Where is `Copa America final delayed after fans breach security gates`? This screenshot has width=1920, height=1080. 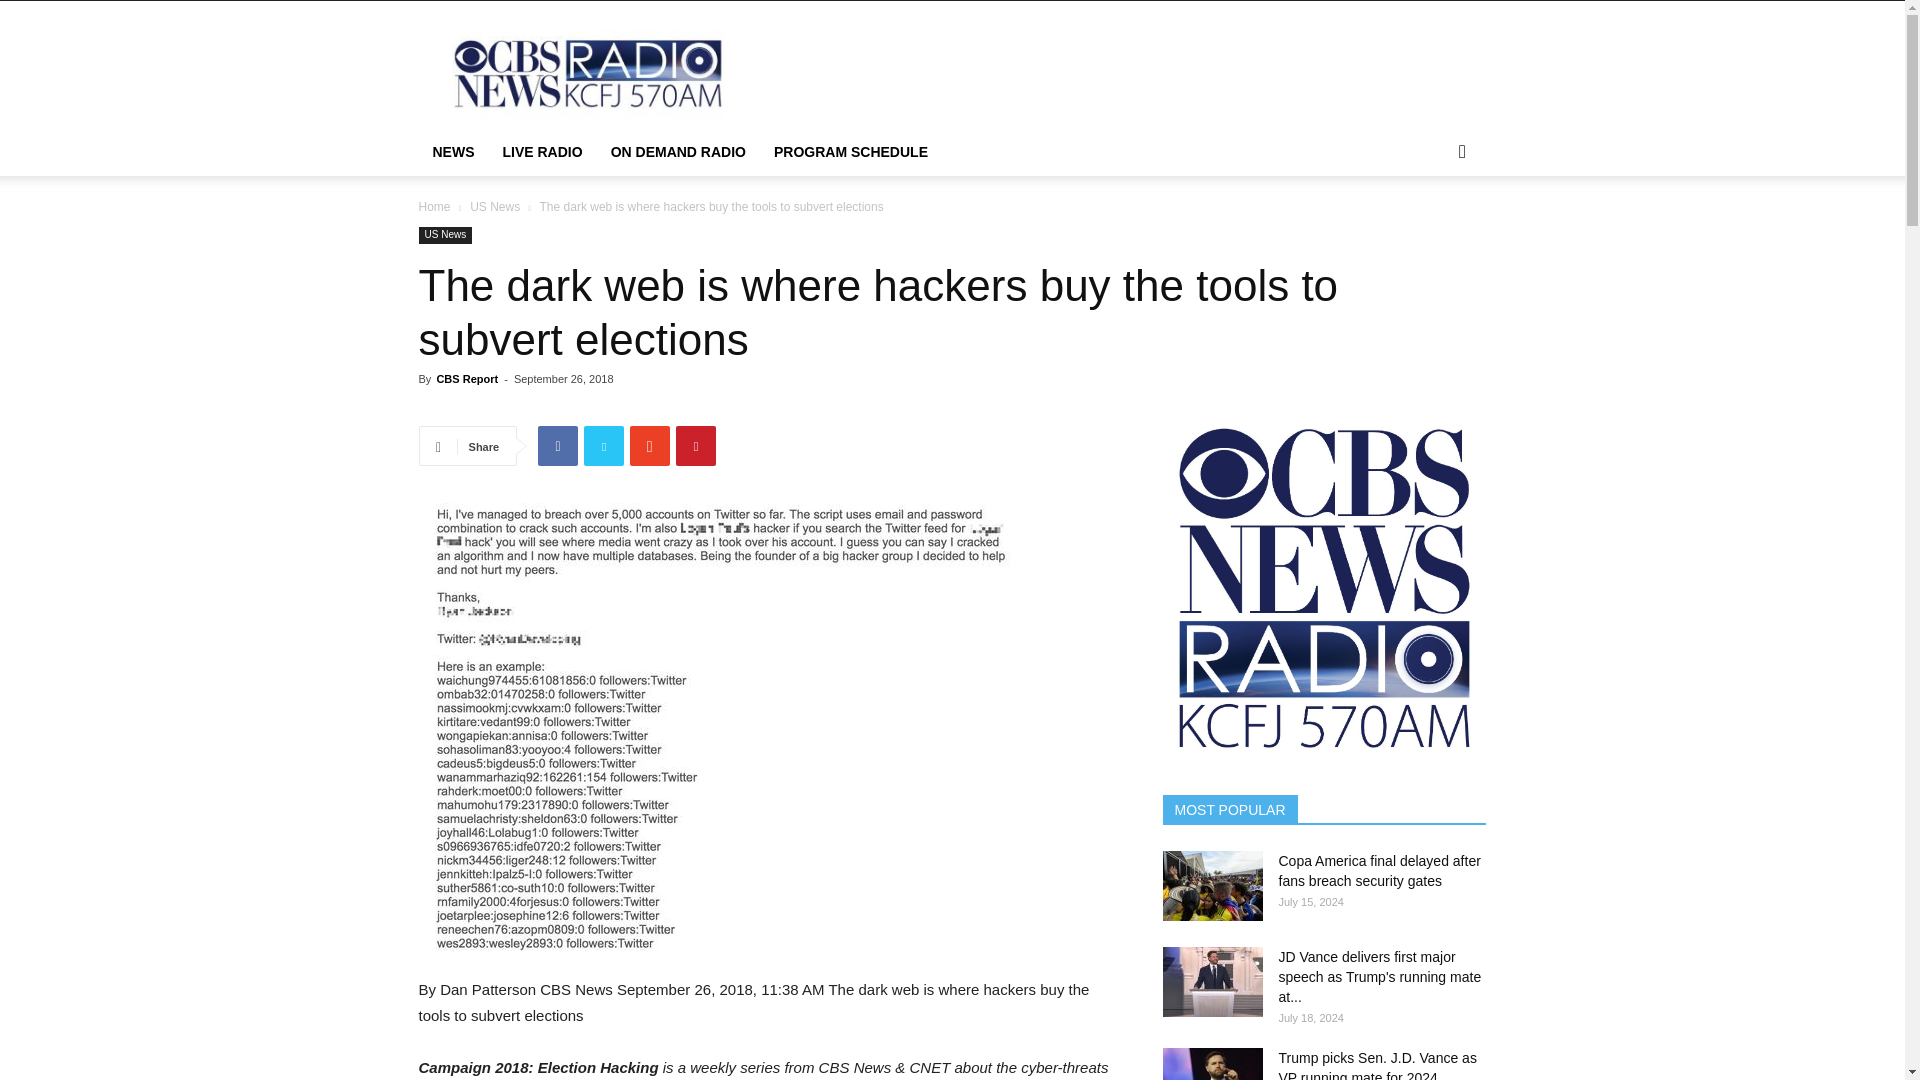
Copa America final delayed after fans breach security gates is located at coordinates (1379, 870).